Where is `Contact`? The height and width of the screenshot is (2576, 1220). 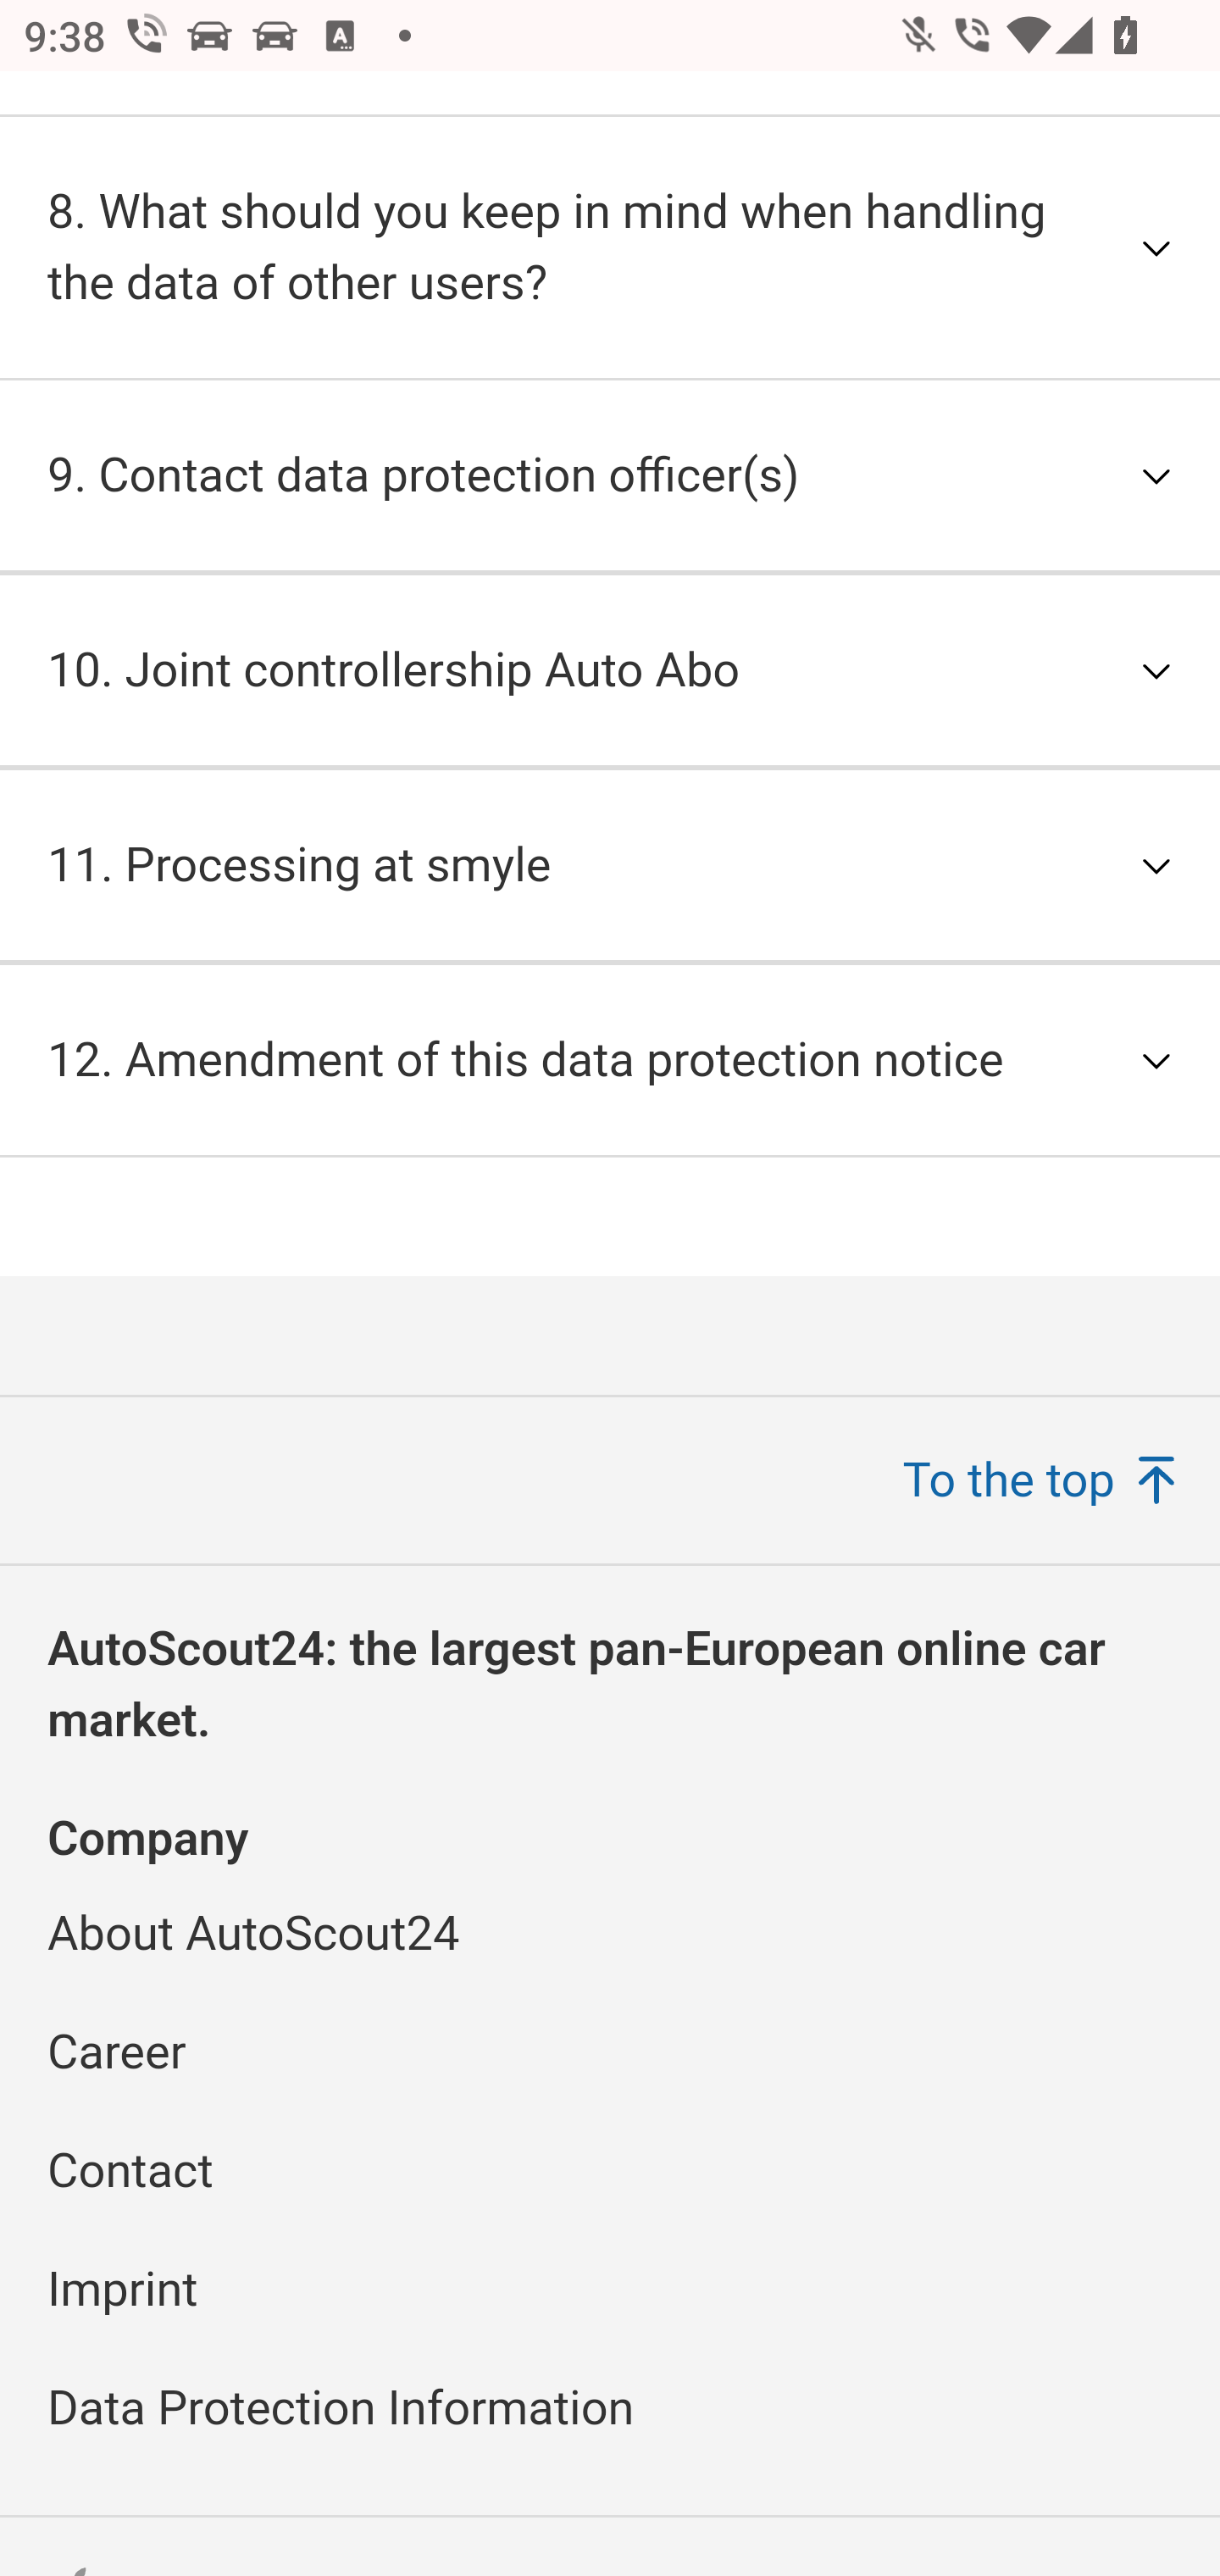
Contact is located at coordinates (130, 2170).